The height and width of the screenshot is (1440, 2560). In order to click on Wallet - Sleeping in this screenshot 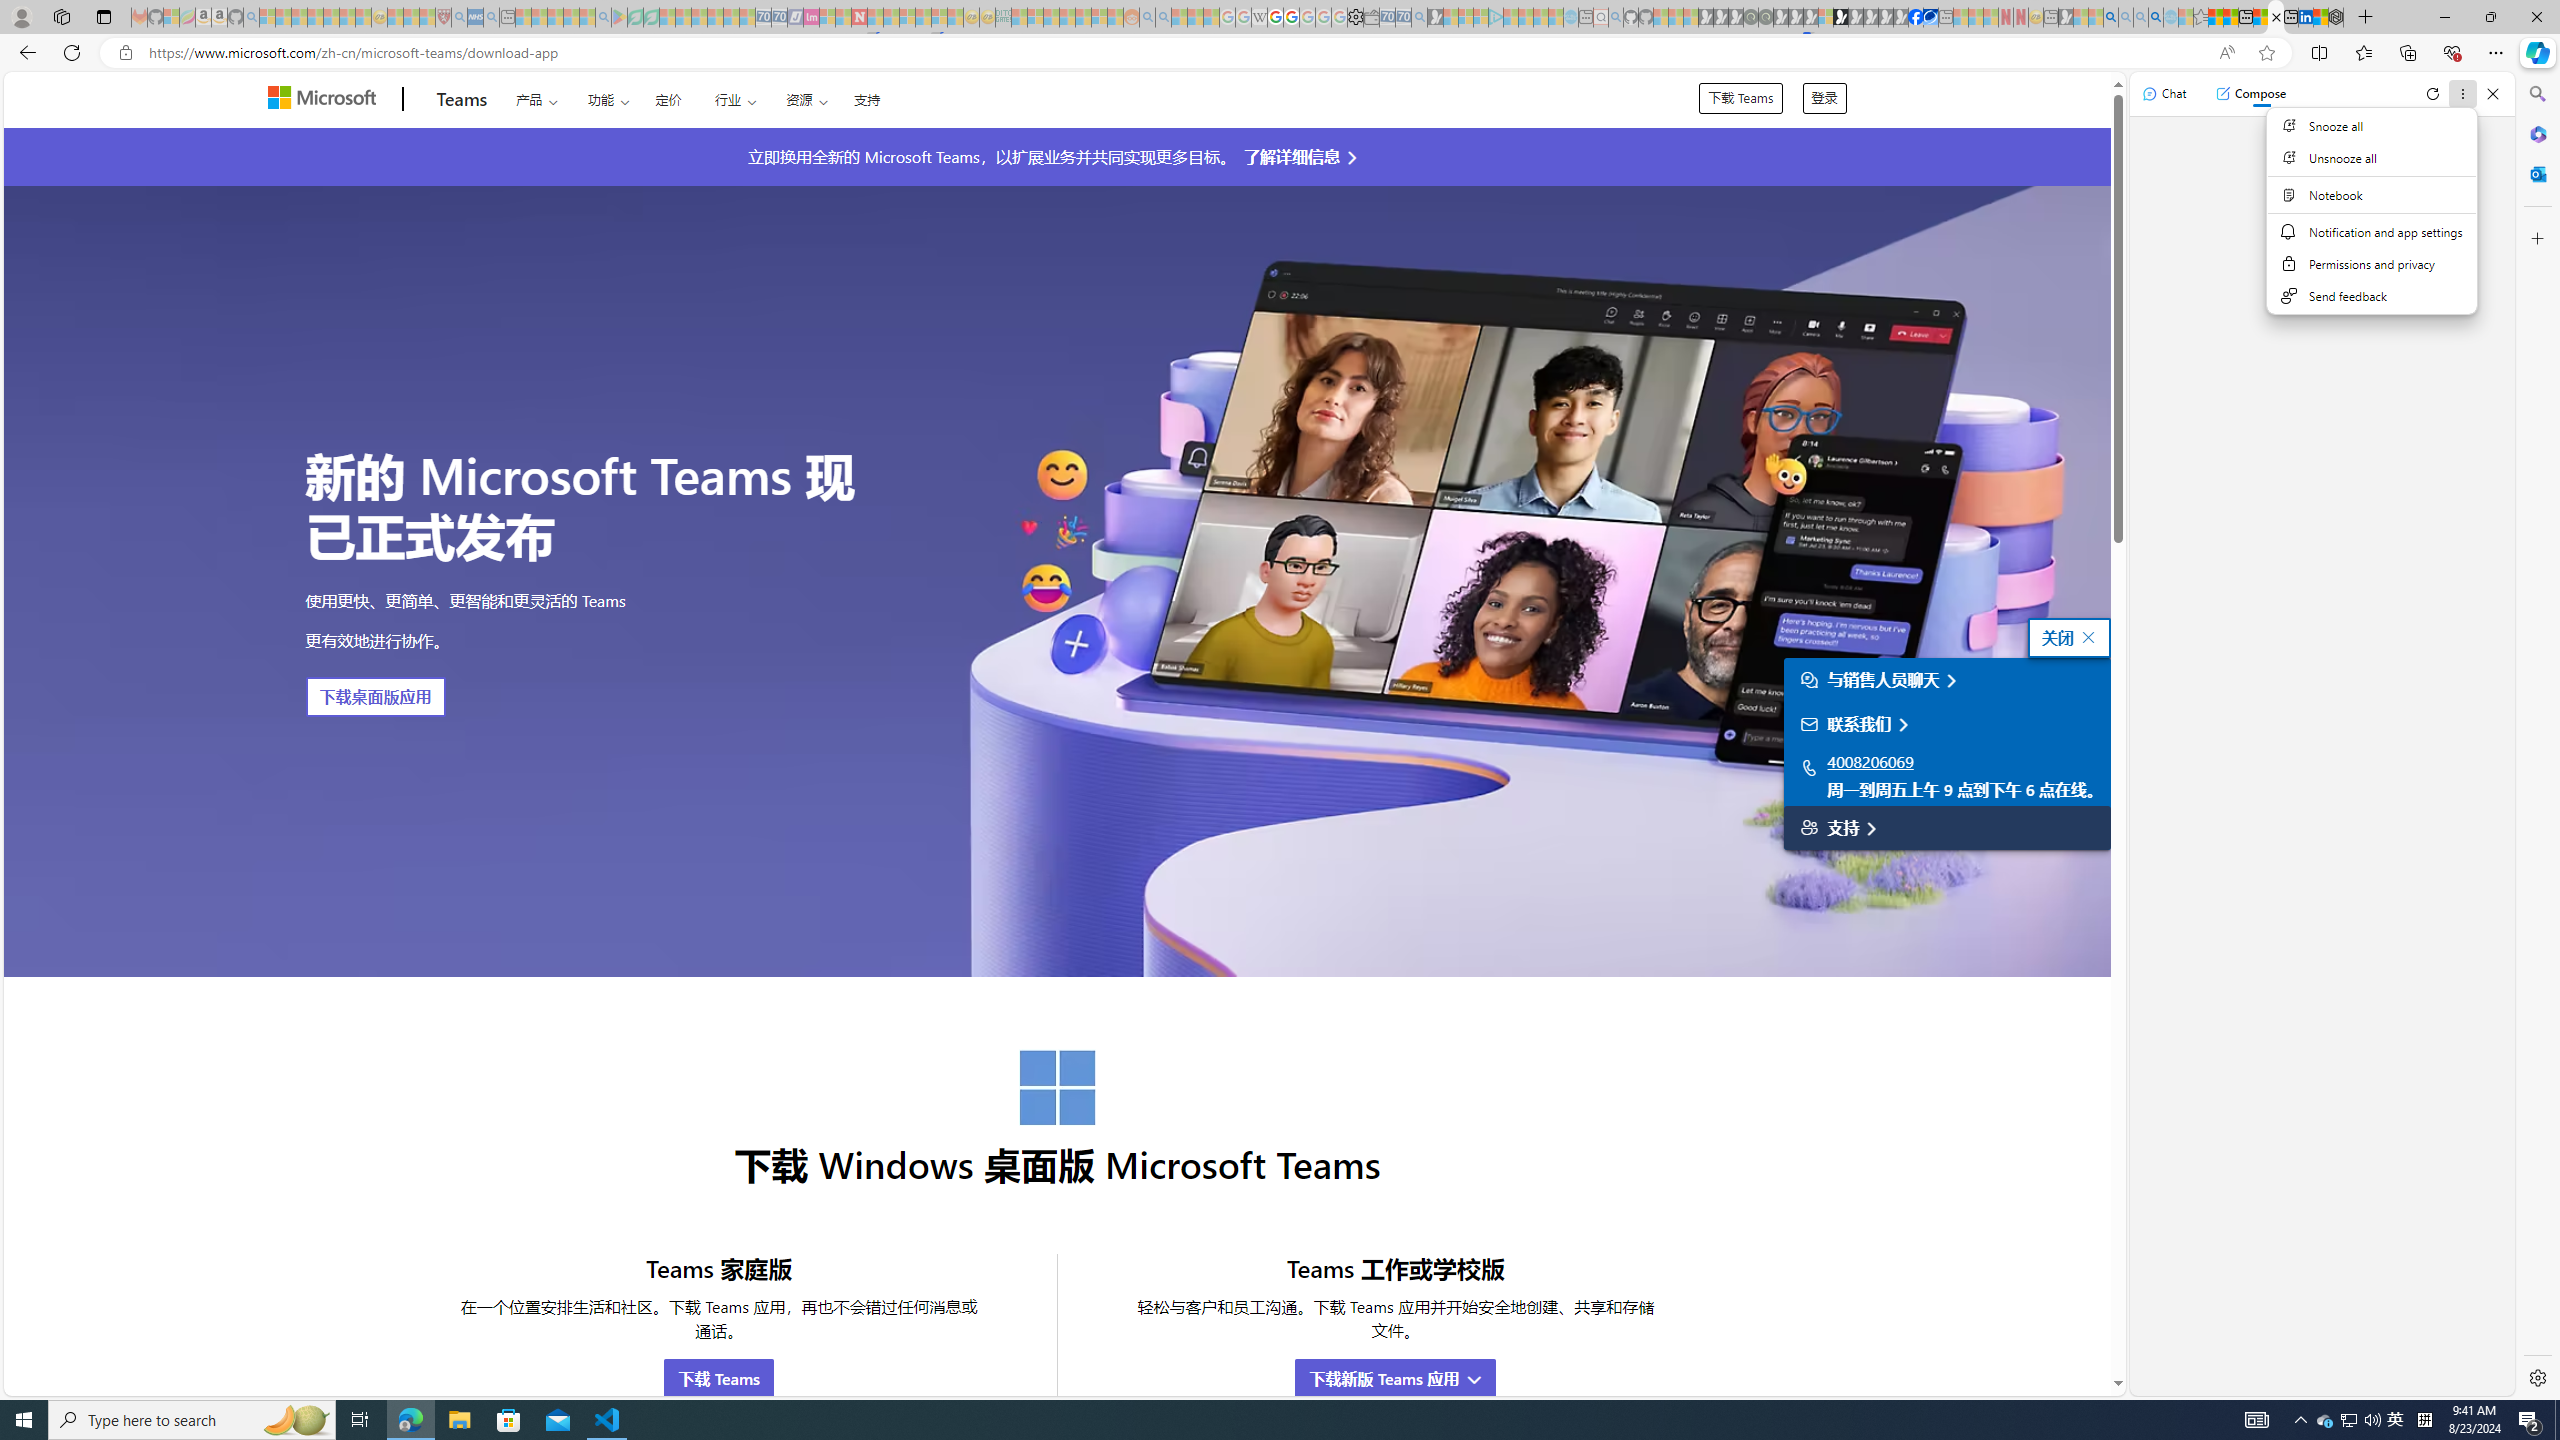, I will do `click(1370, 17)`.